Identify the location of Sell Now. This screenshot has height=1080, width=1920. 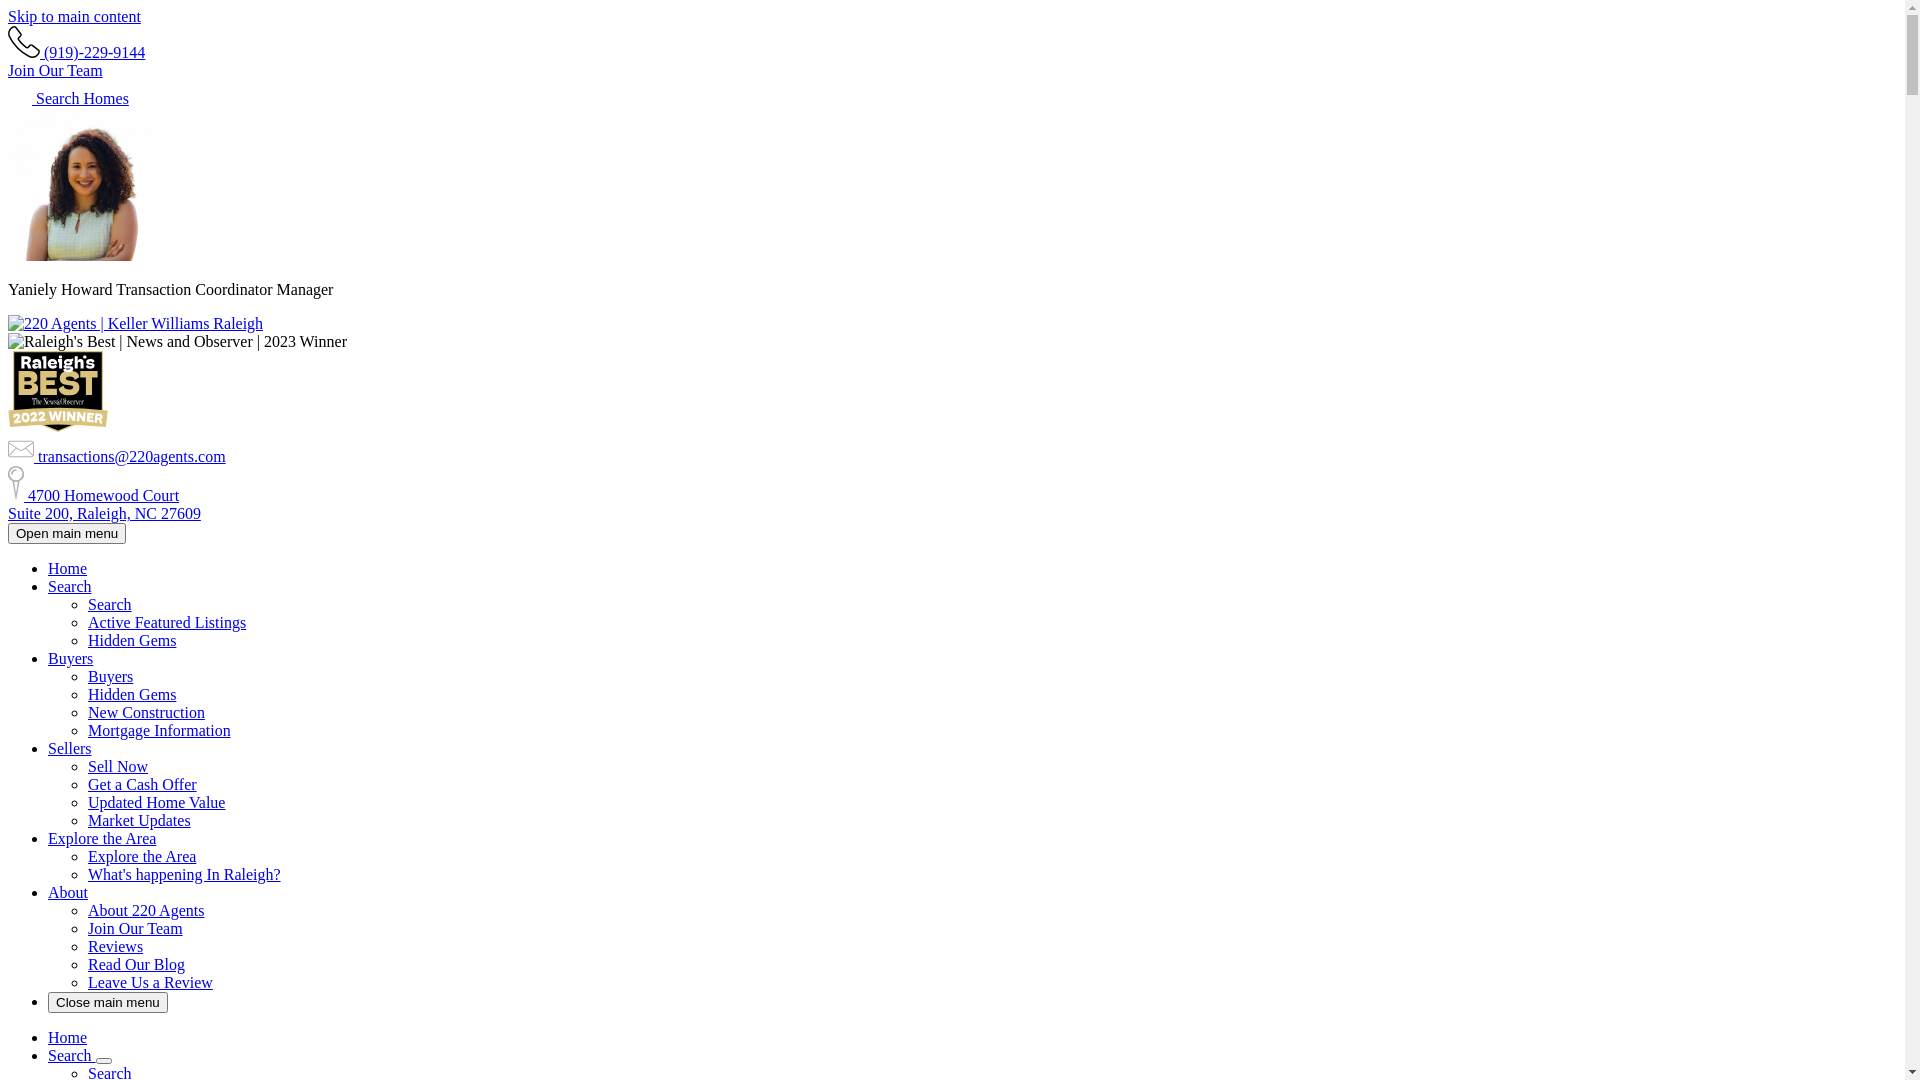
(118, 766).